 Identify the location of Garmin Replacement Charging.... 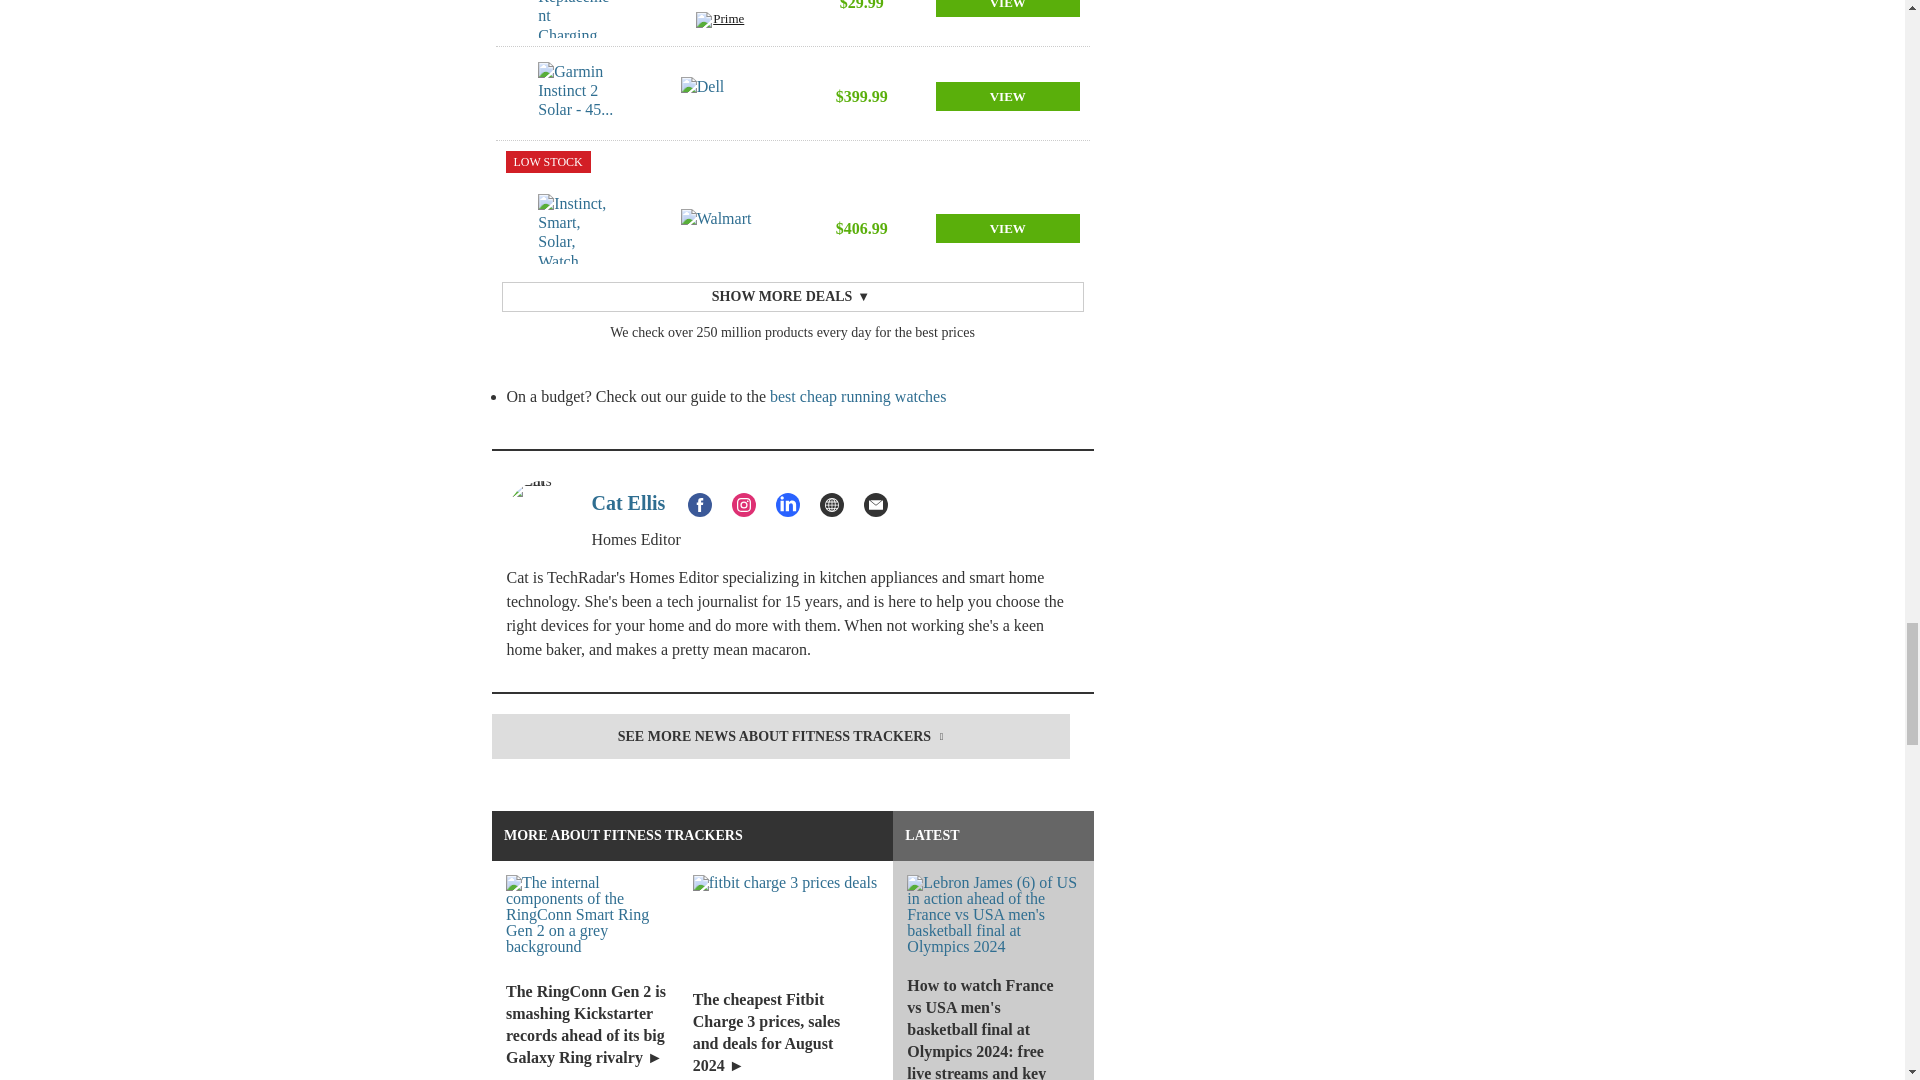
(576, 18).